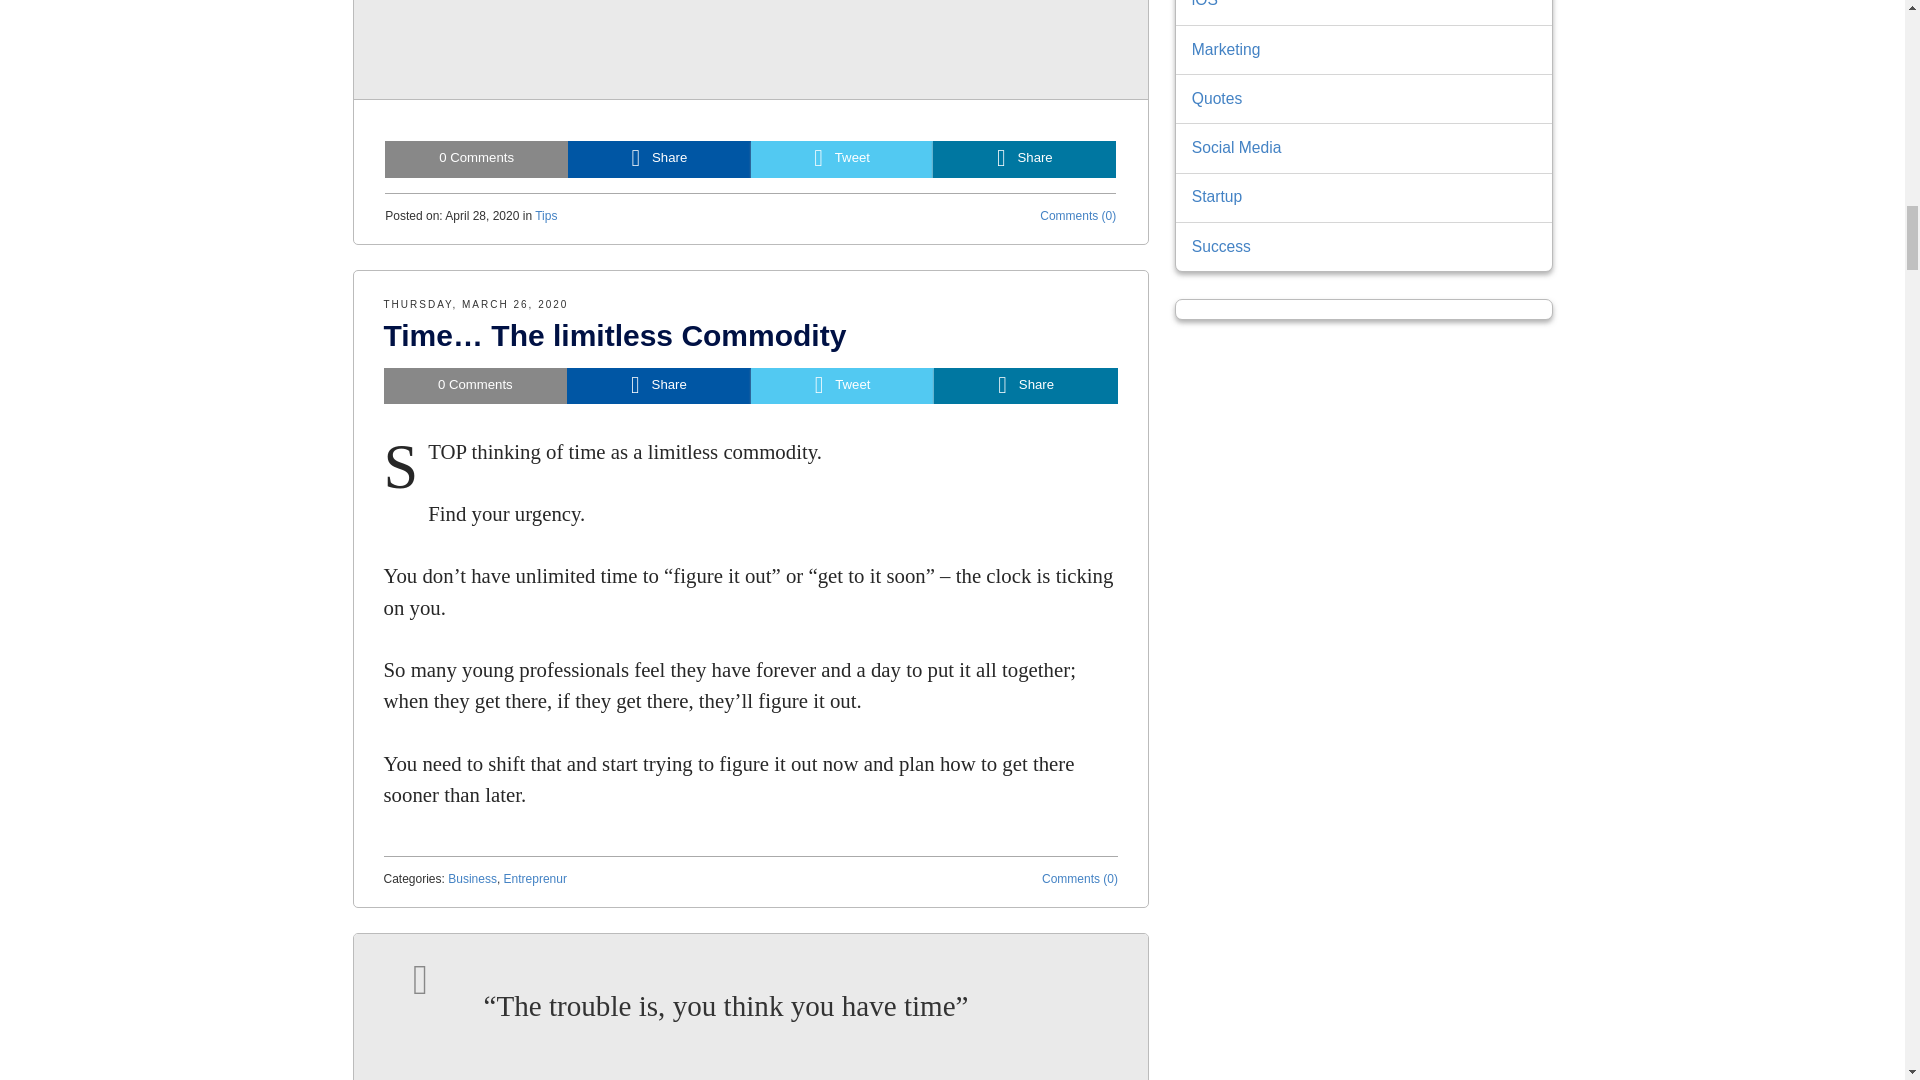 This screenshot has height=1080, width=1920. I want to click on 0 Comments, so click(476, 386).